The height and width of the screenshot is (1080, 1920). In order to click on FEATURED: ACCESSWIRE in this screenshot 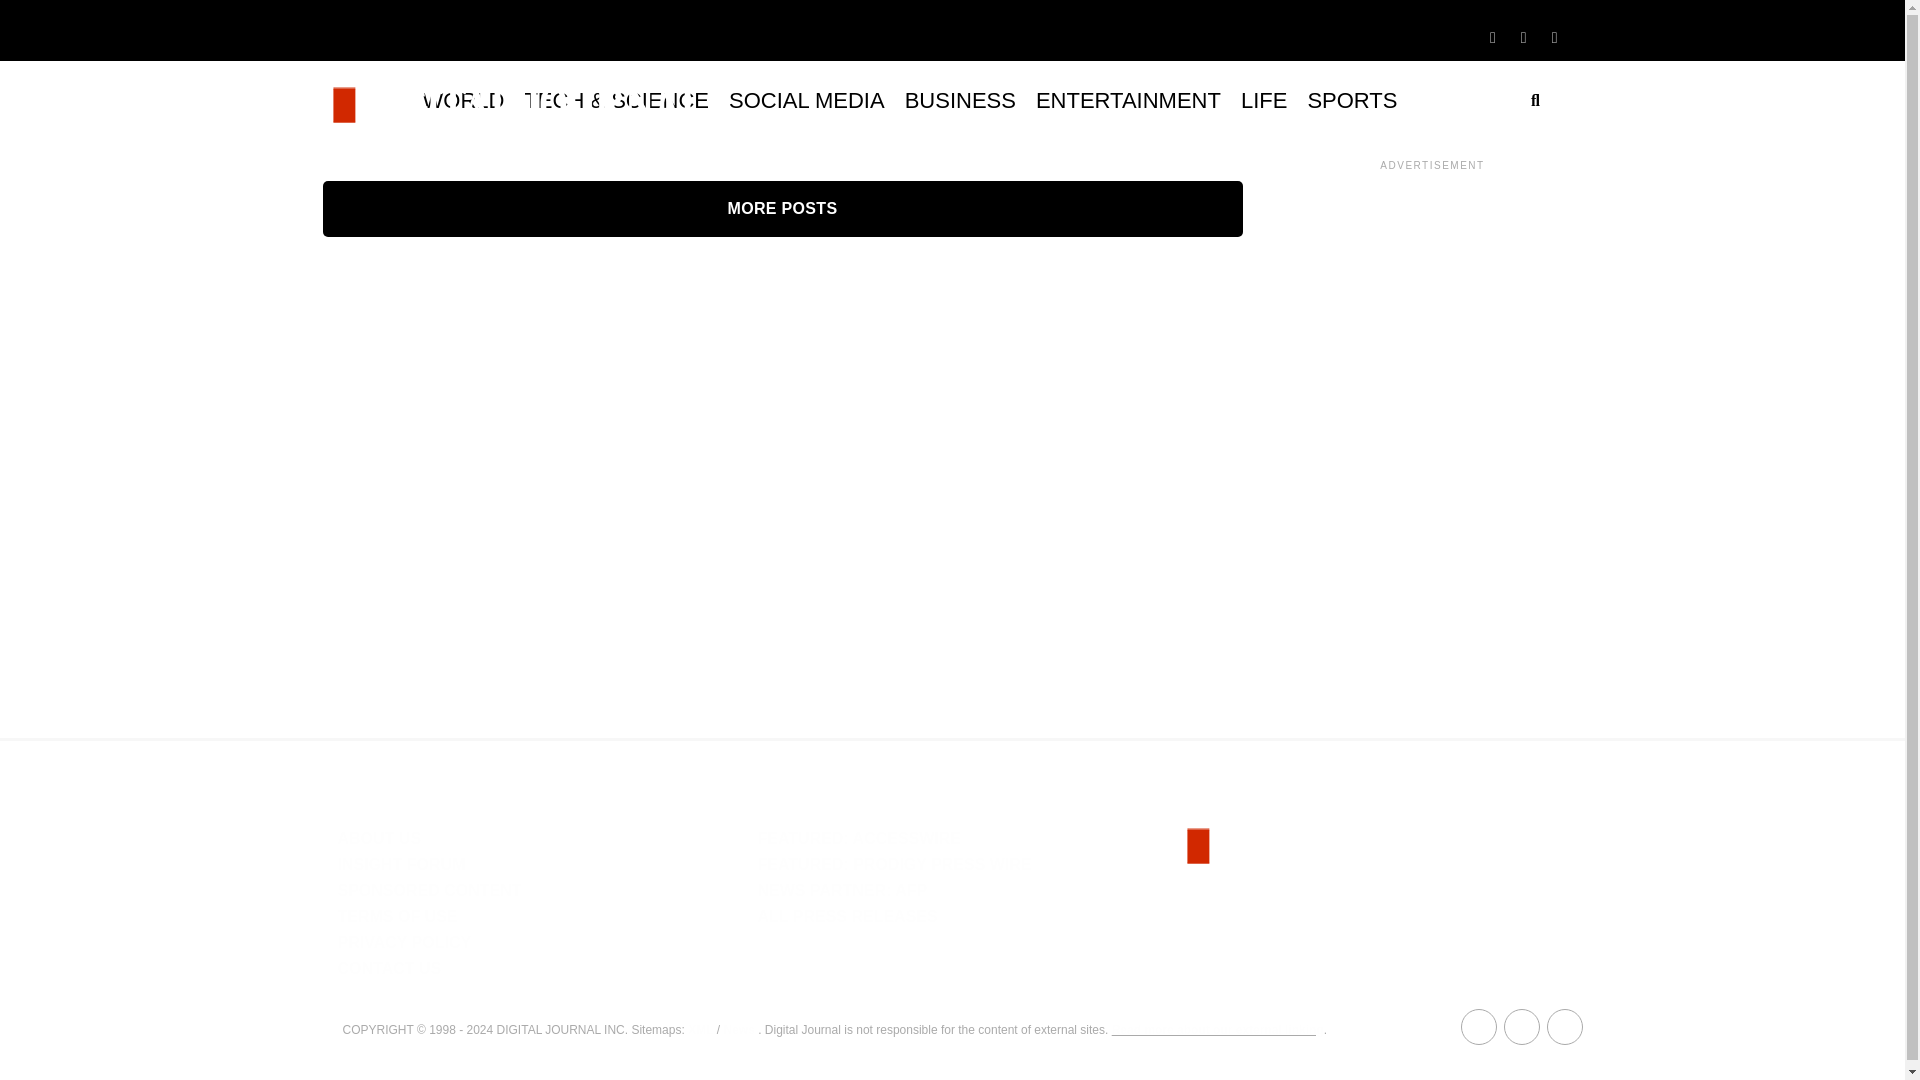, I will do `click(858, 838)`.